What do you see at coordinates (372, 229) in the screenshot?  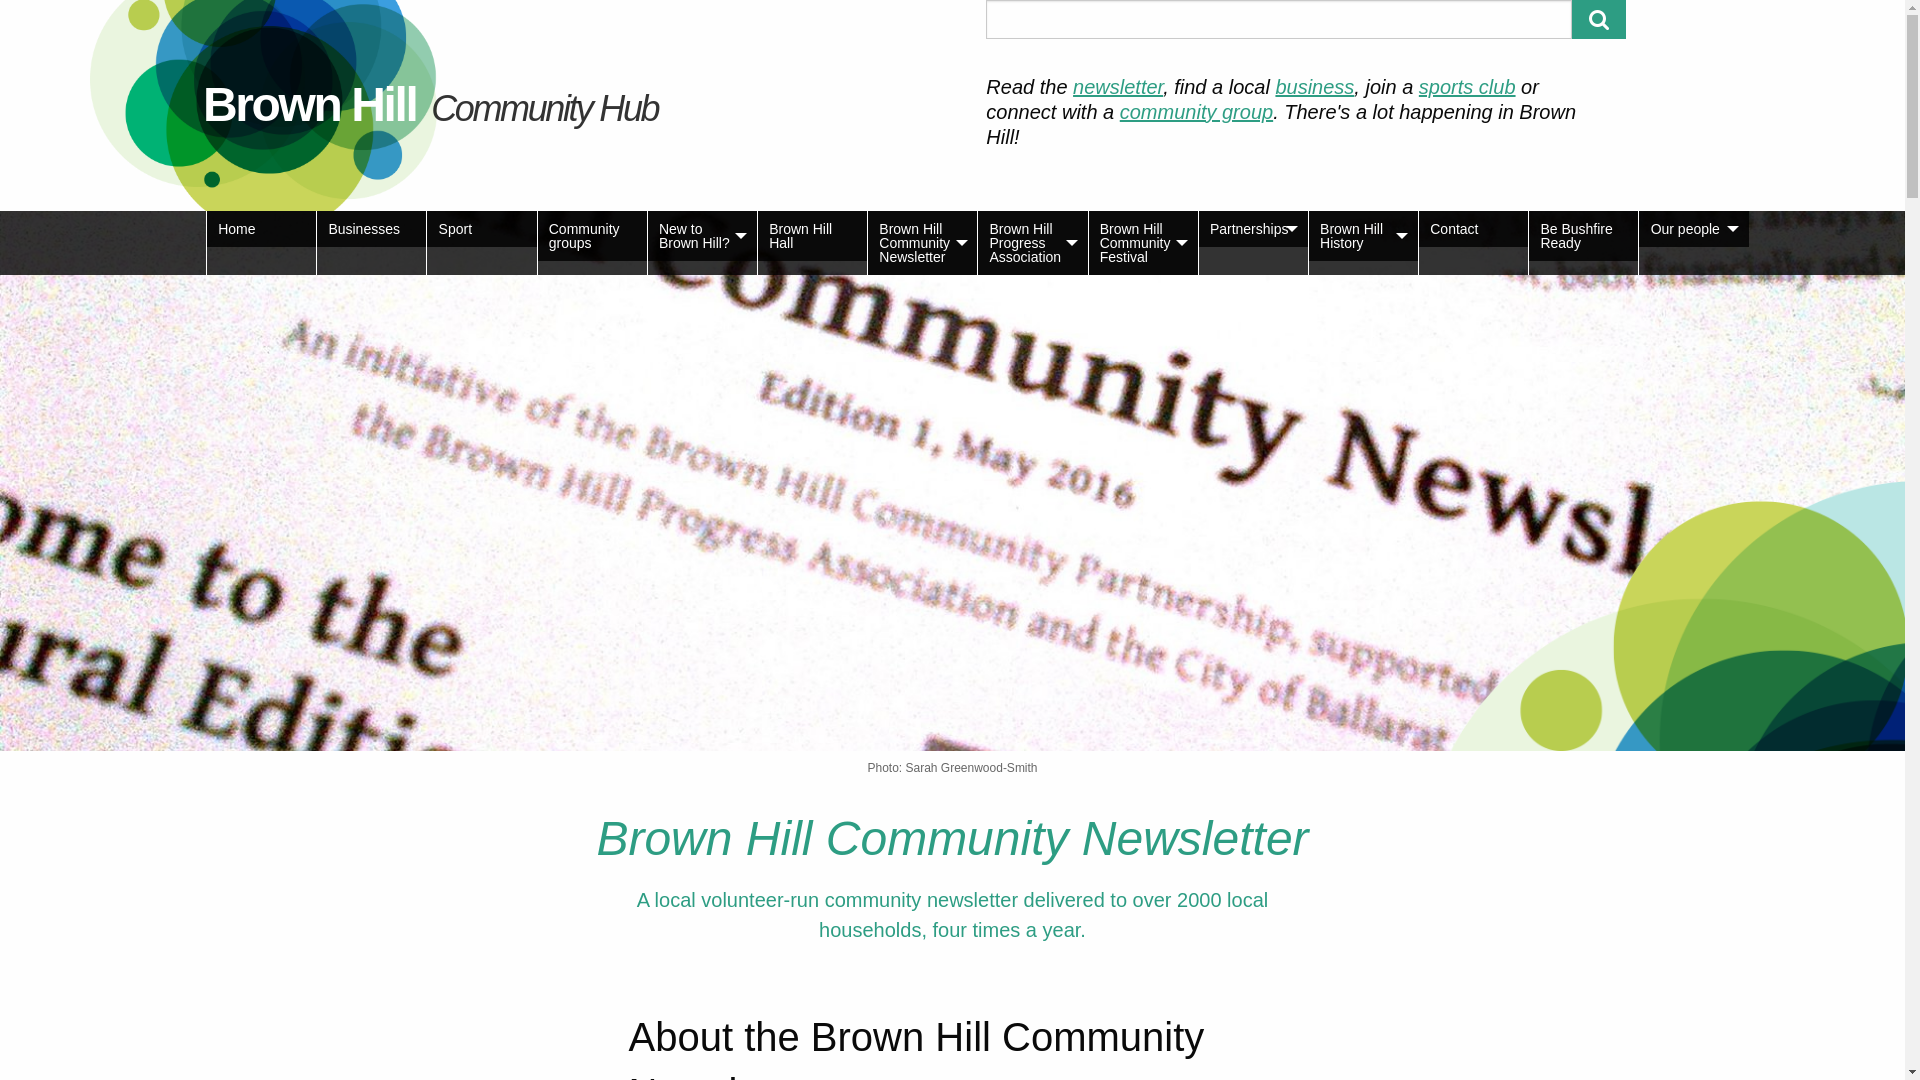 I see `Businesses` at bounding box center [372, 229].